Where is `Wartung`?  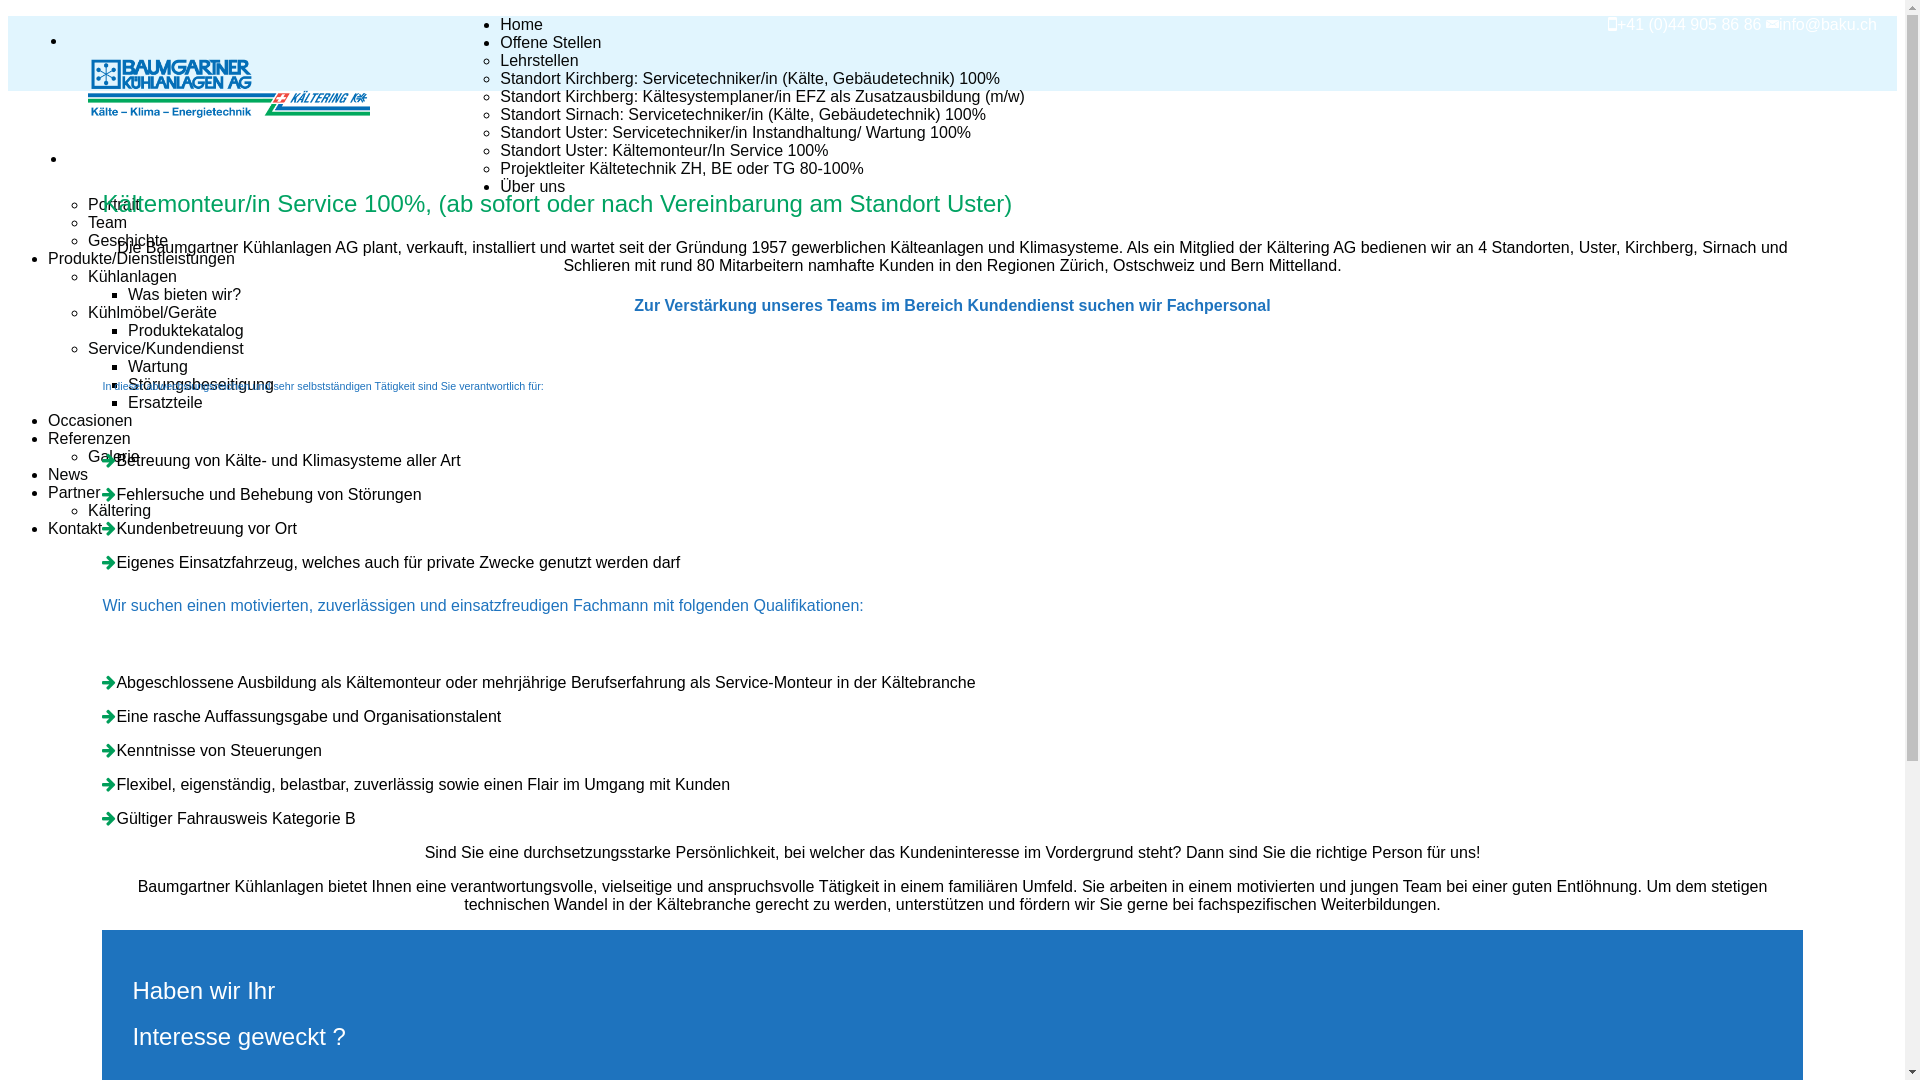
Wartung is located at coordinates (158, 367).